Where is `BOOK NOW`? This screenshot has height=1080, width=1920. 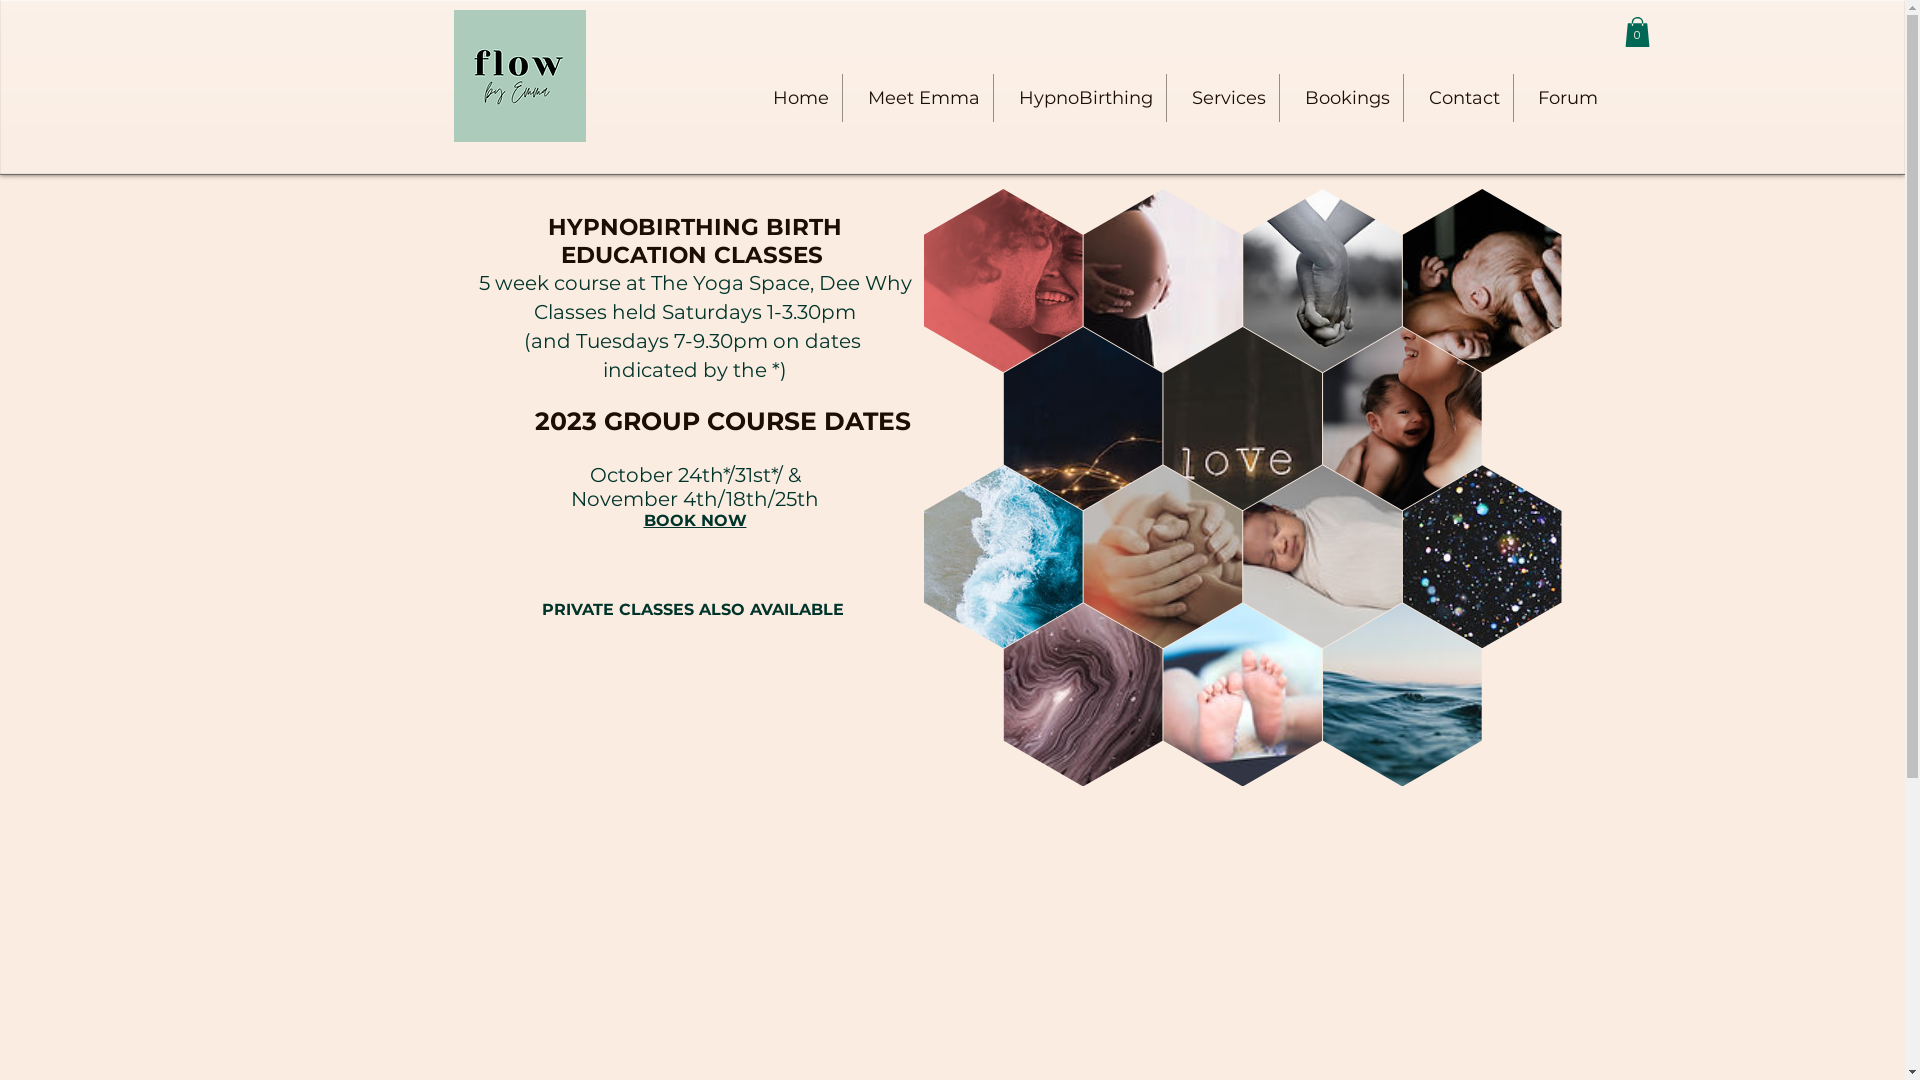
BOOK NOW is located at coordinates (696, 521).